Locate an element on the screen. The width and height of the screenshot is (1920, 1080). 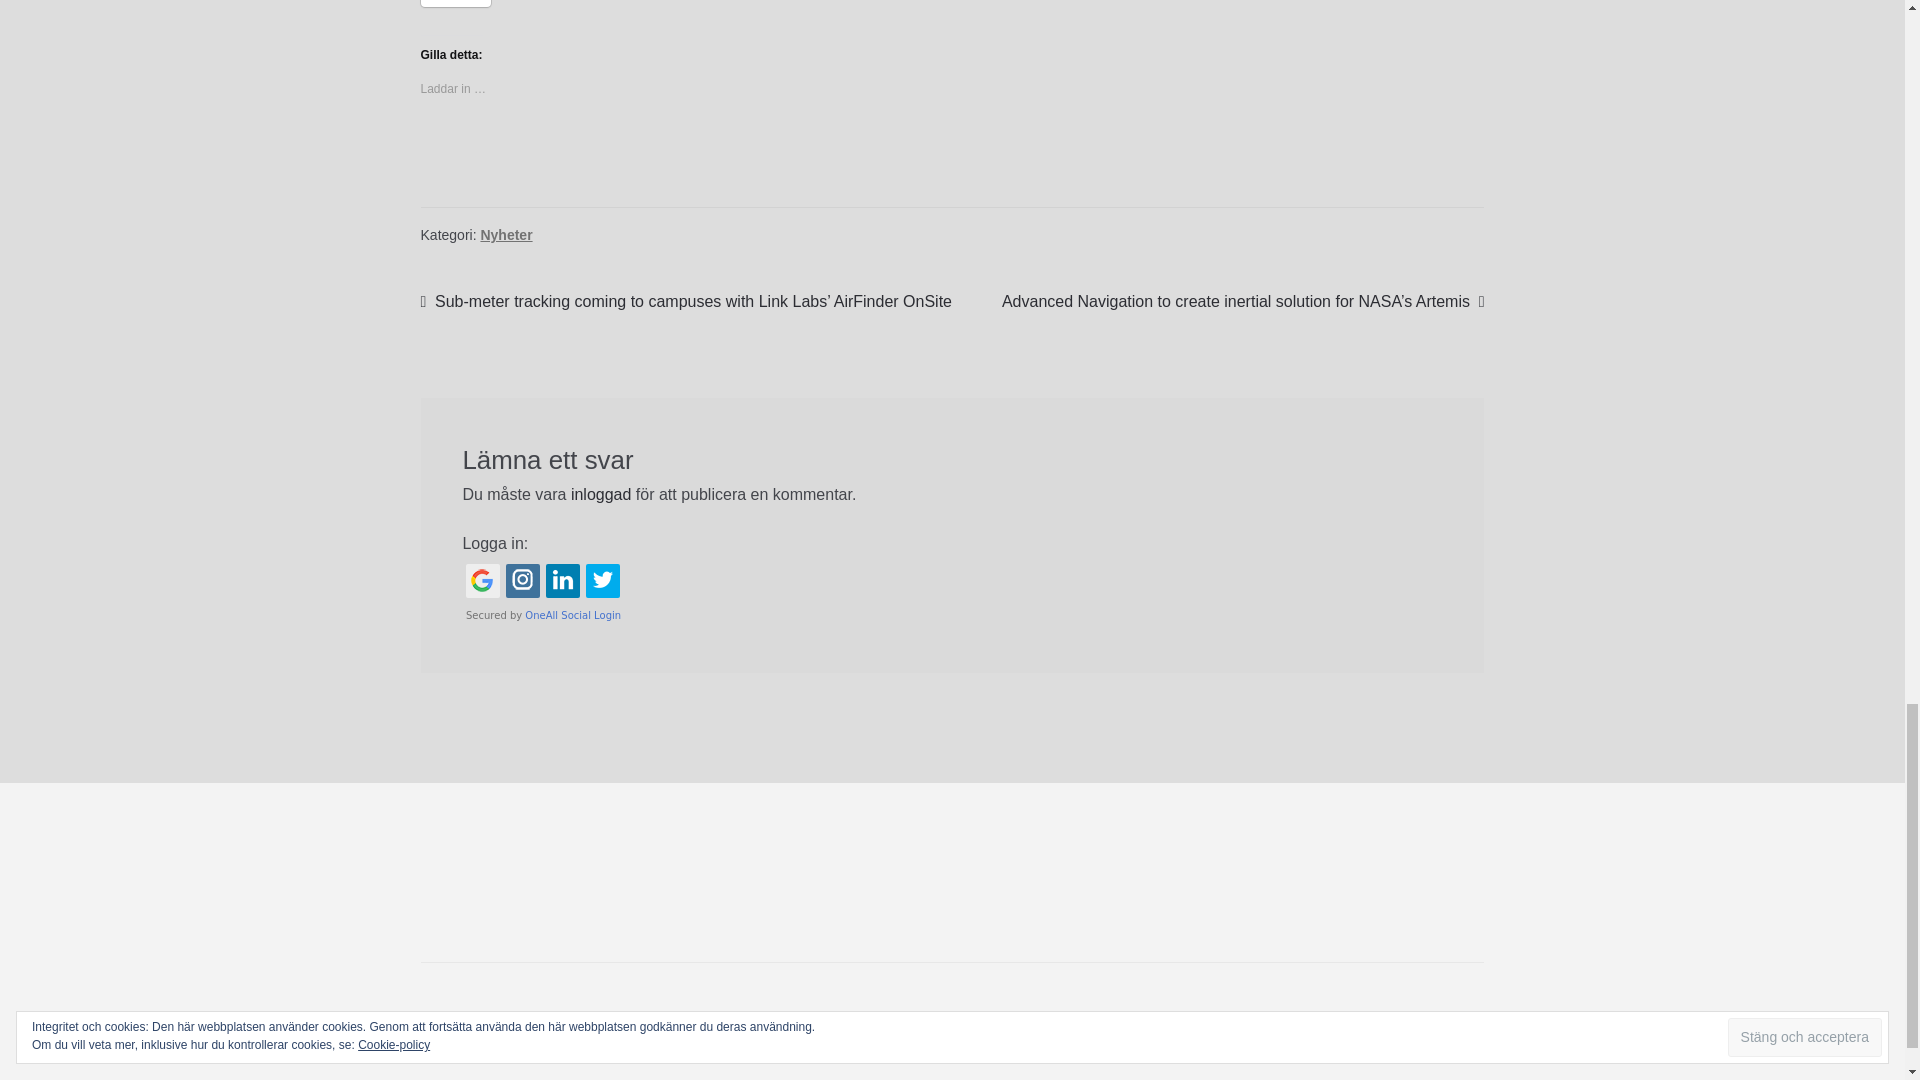
Gilla eller reblogga is located at coordinates (952, 156).